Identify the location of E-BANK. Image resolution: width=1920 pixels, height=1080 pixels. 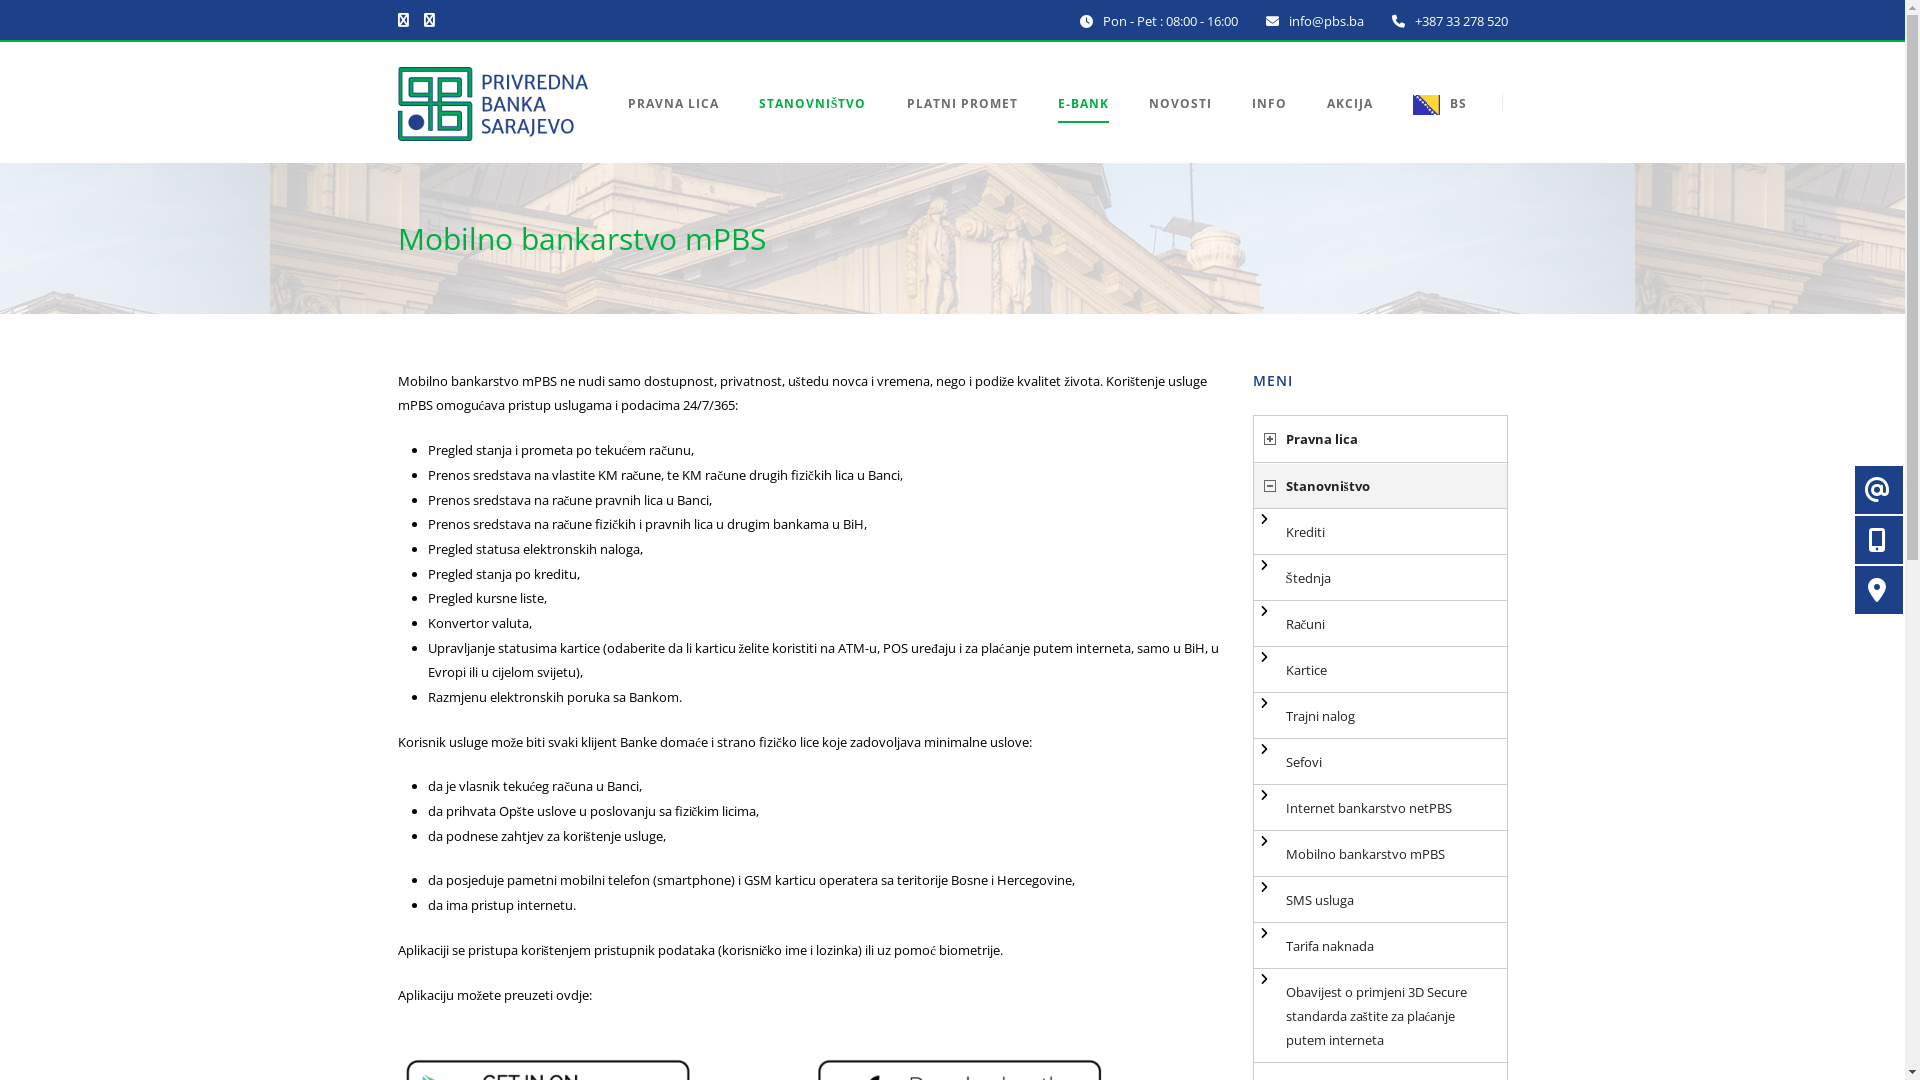
(1084, 128).